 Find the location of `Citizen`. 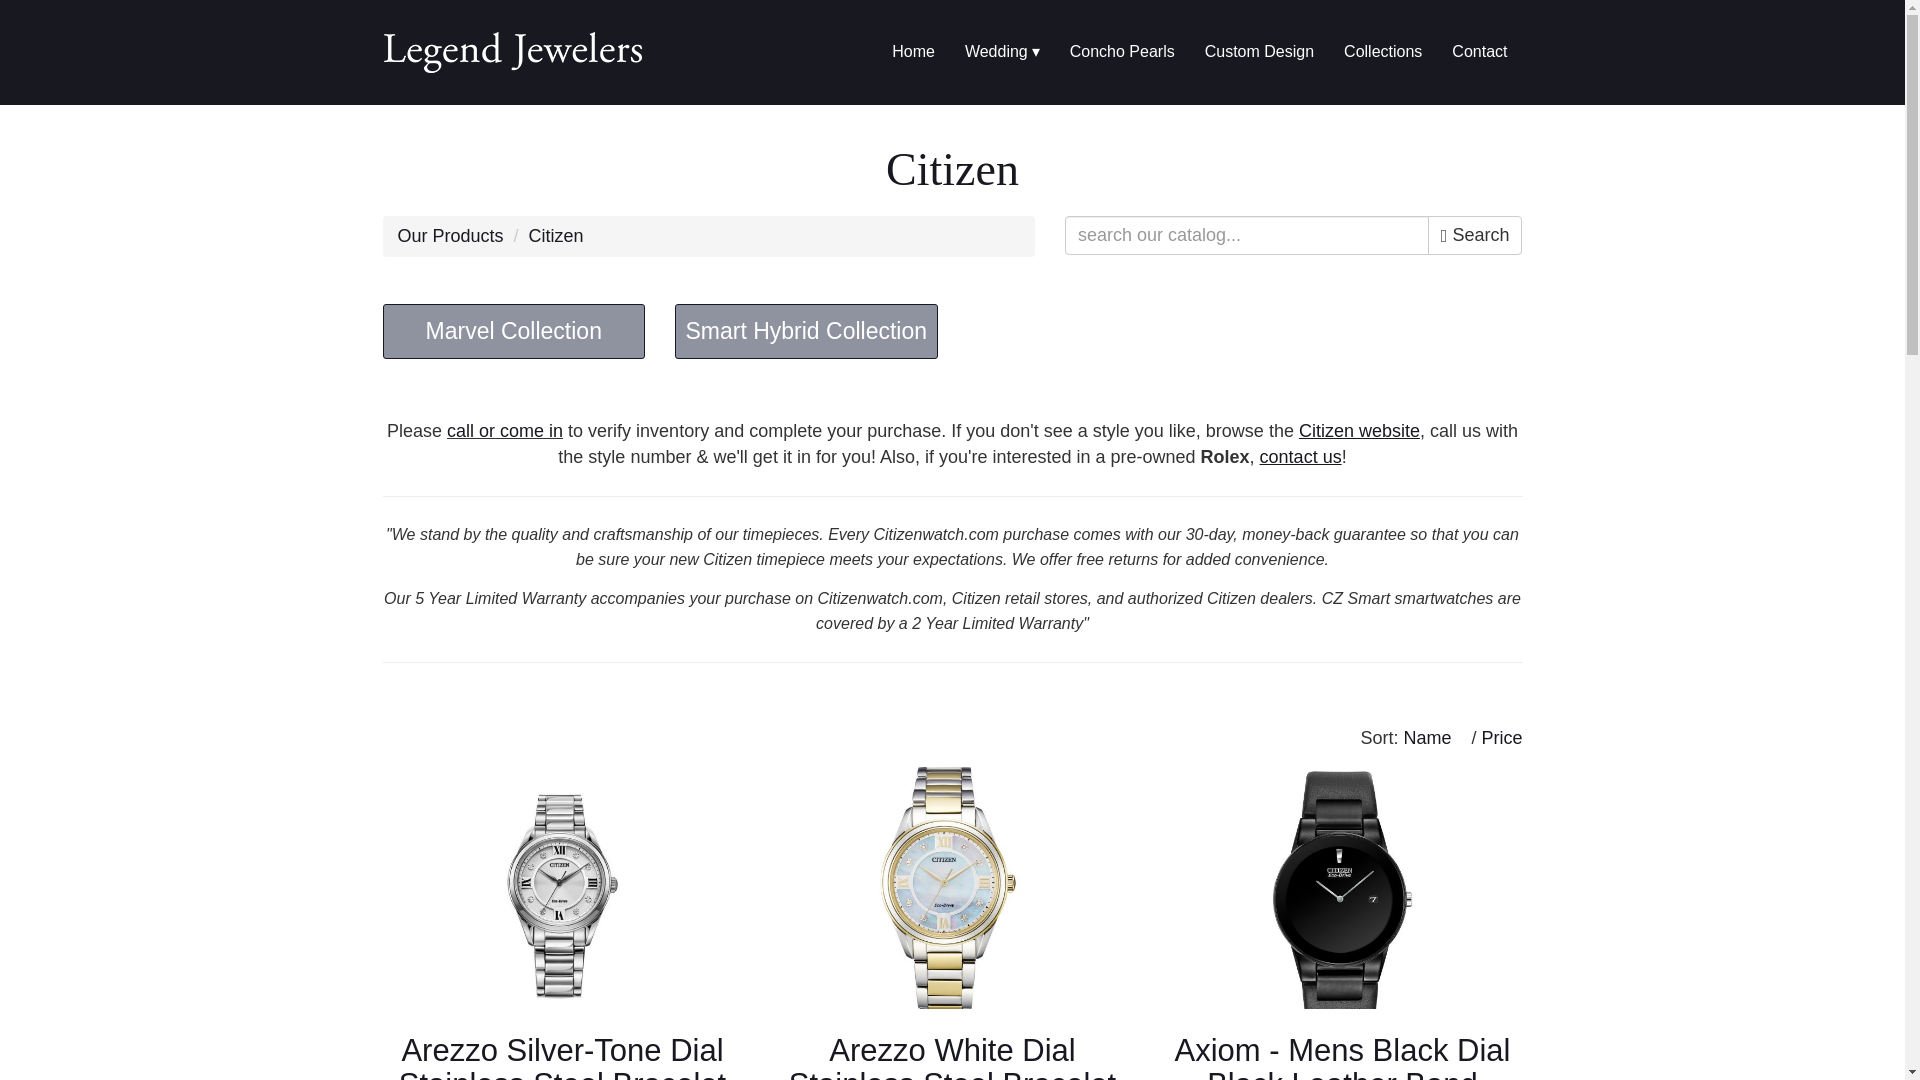

Citizen is located at coordinates (556, 236).